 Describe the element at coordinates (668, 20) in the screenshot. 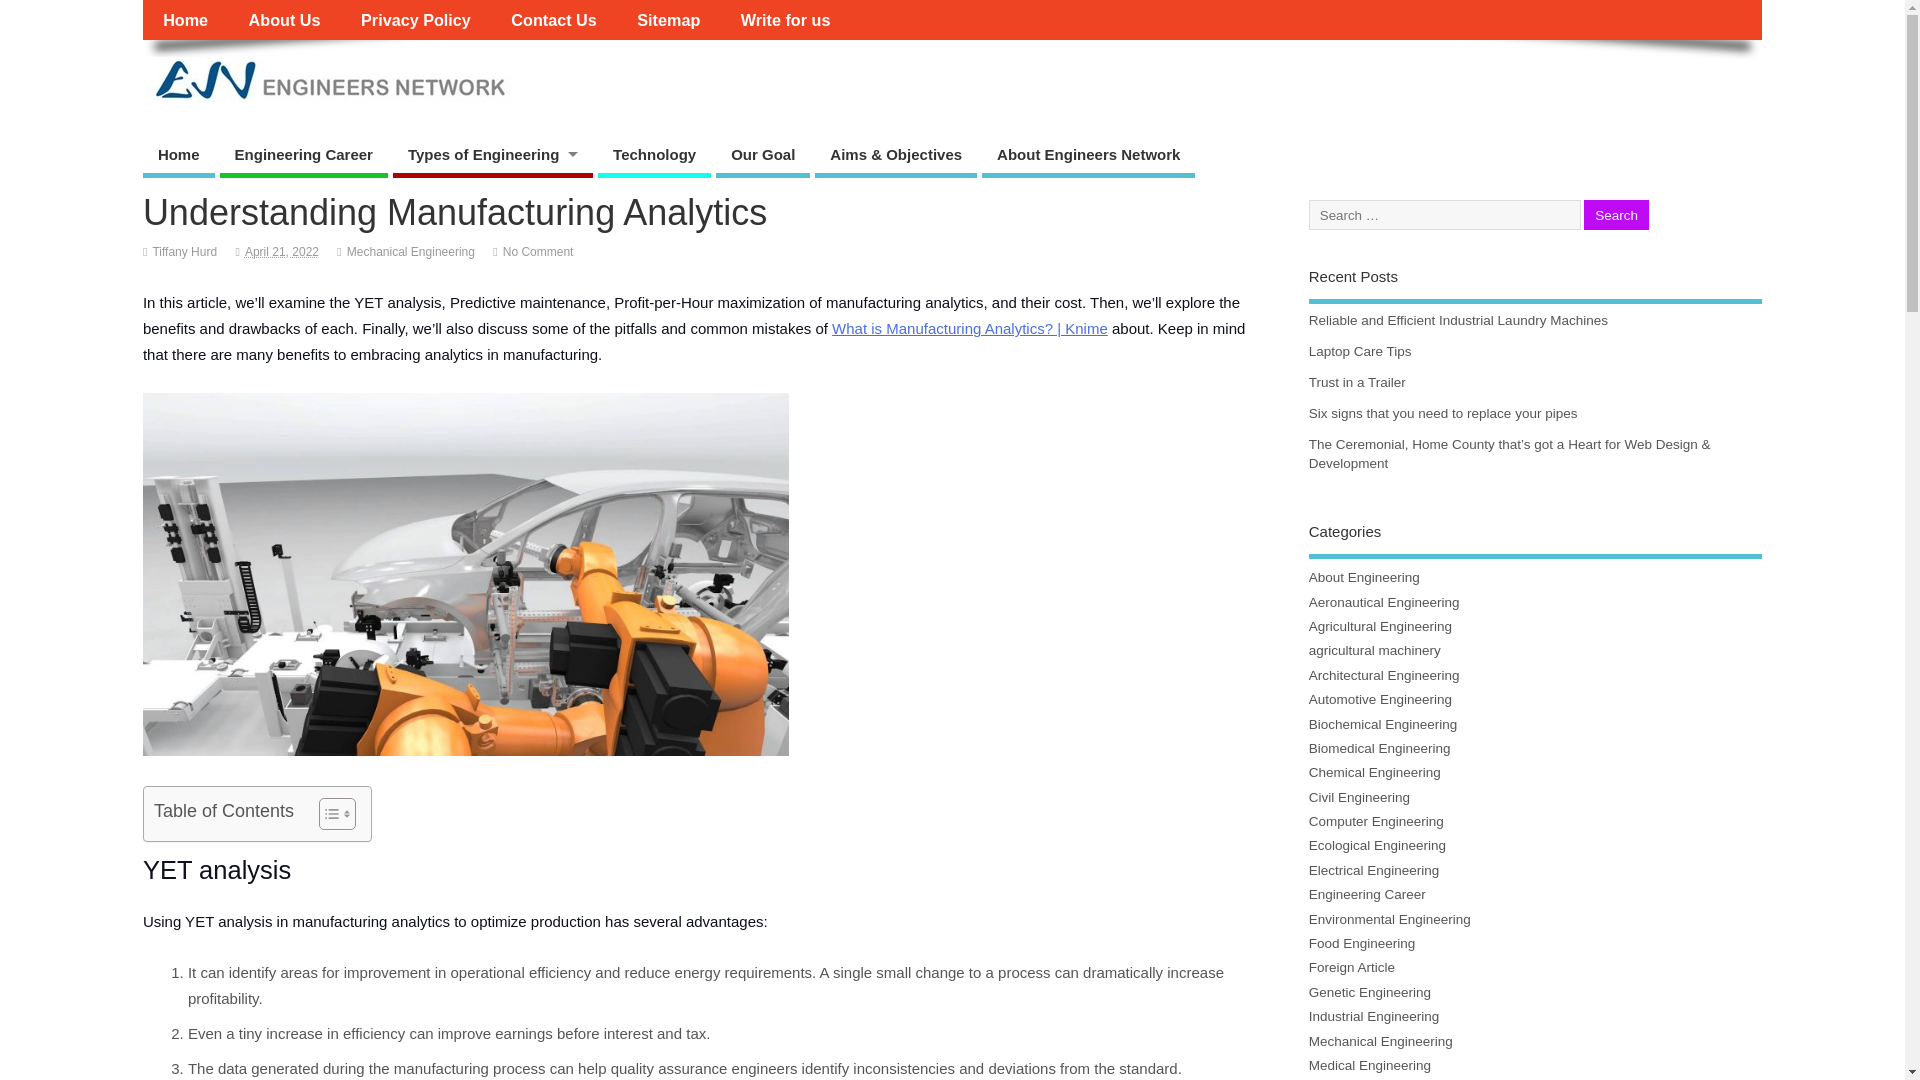

I see `Sitemap` at that location.